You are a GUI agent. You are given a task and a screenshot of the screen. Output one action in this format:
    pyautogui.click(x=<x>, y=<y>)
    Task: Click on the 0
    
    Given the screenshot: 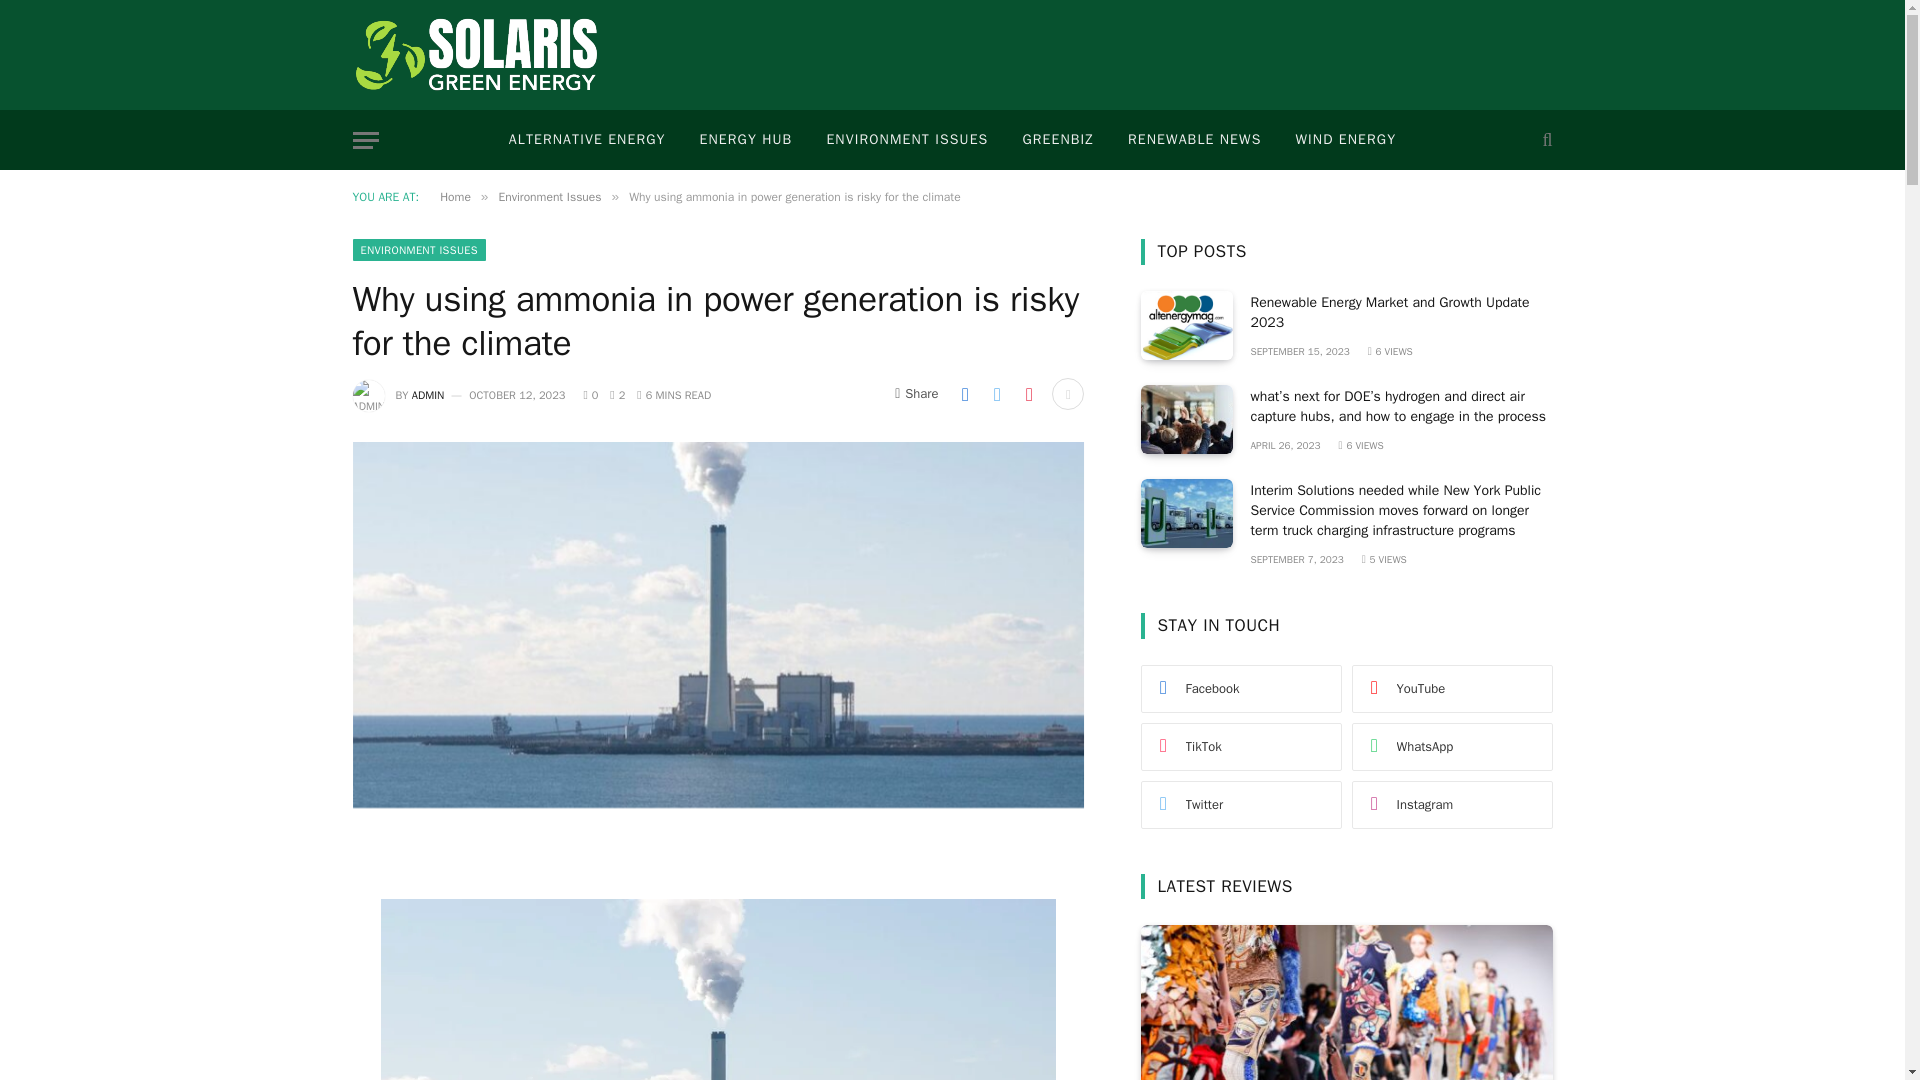 What is the action you would take?
    pyautogui.click(x=590, y=394)
    